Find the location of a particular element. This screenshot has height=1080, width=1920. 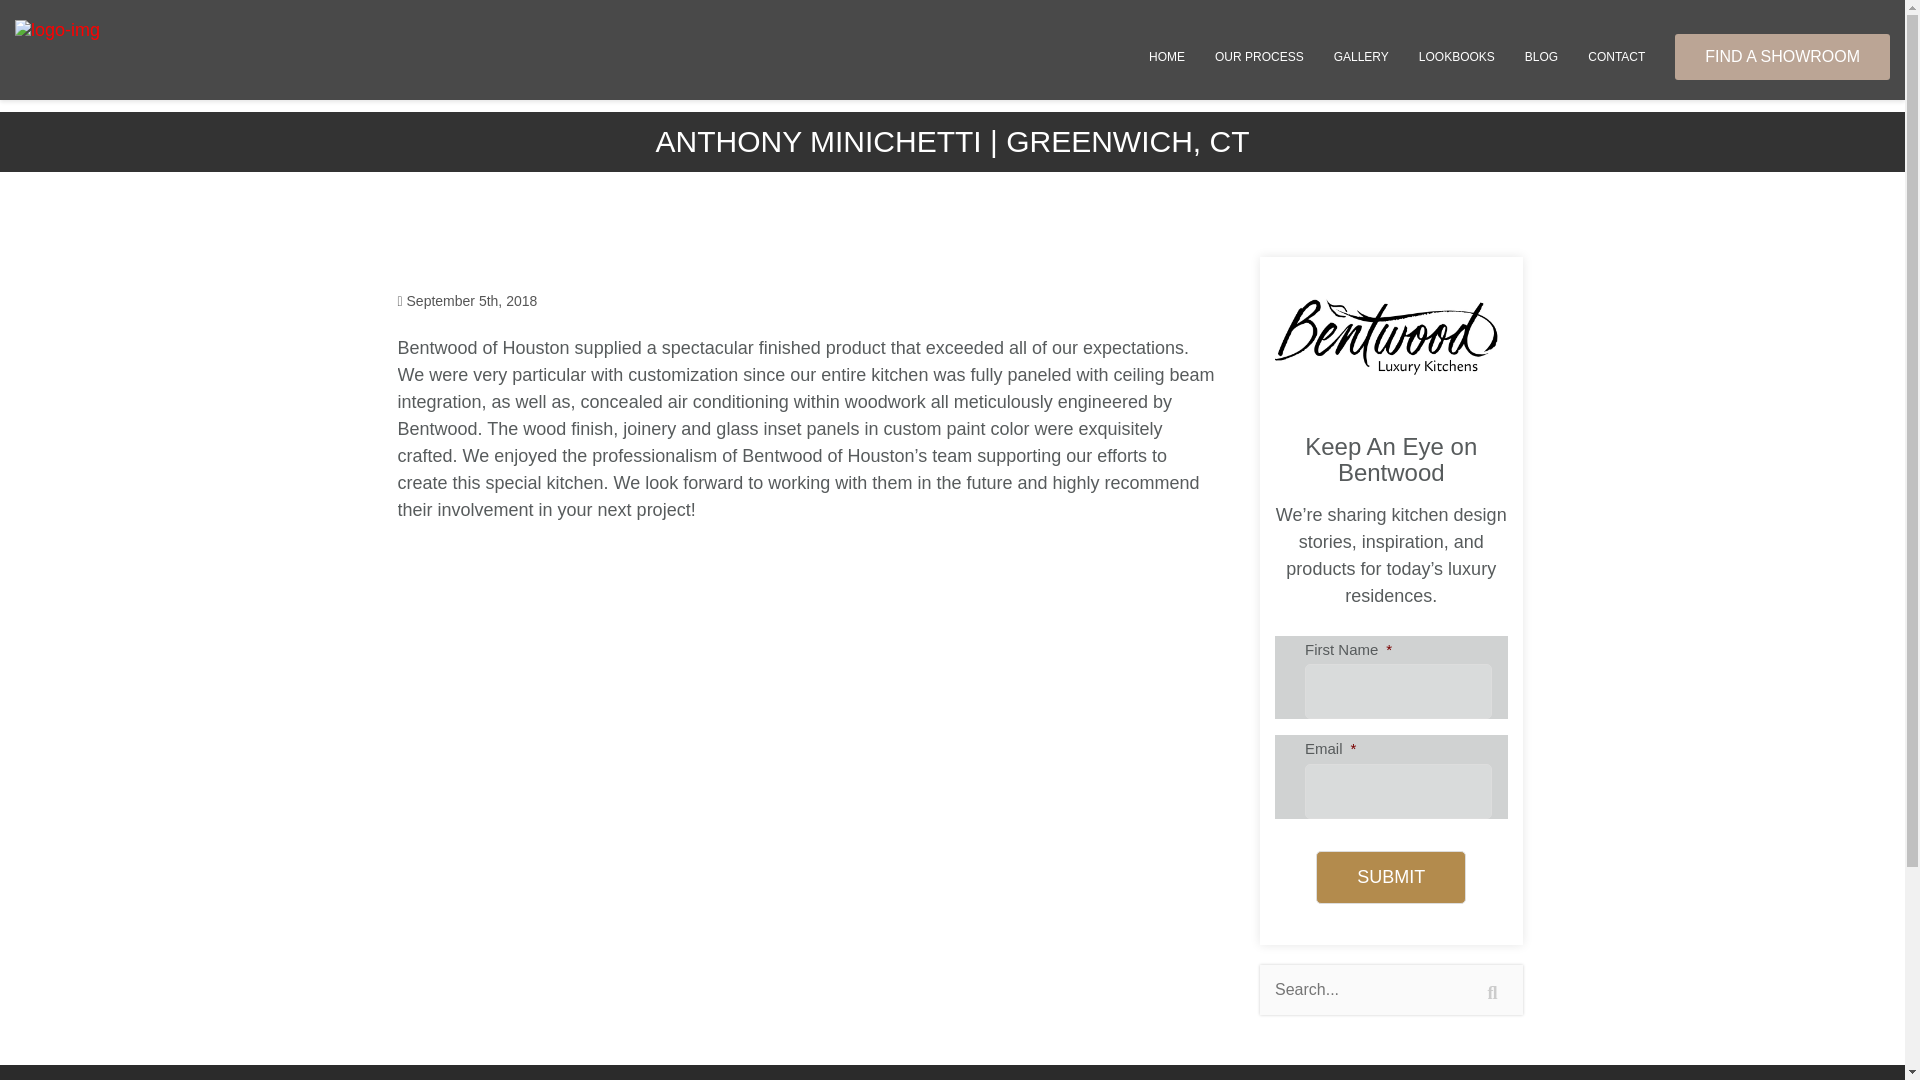

BLOG is located at coordinates (1540, 56).